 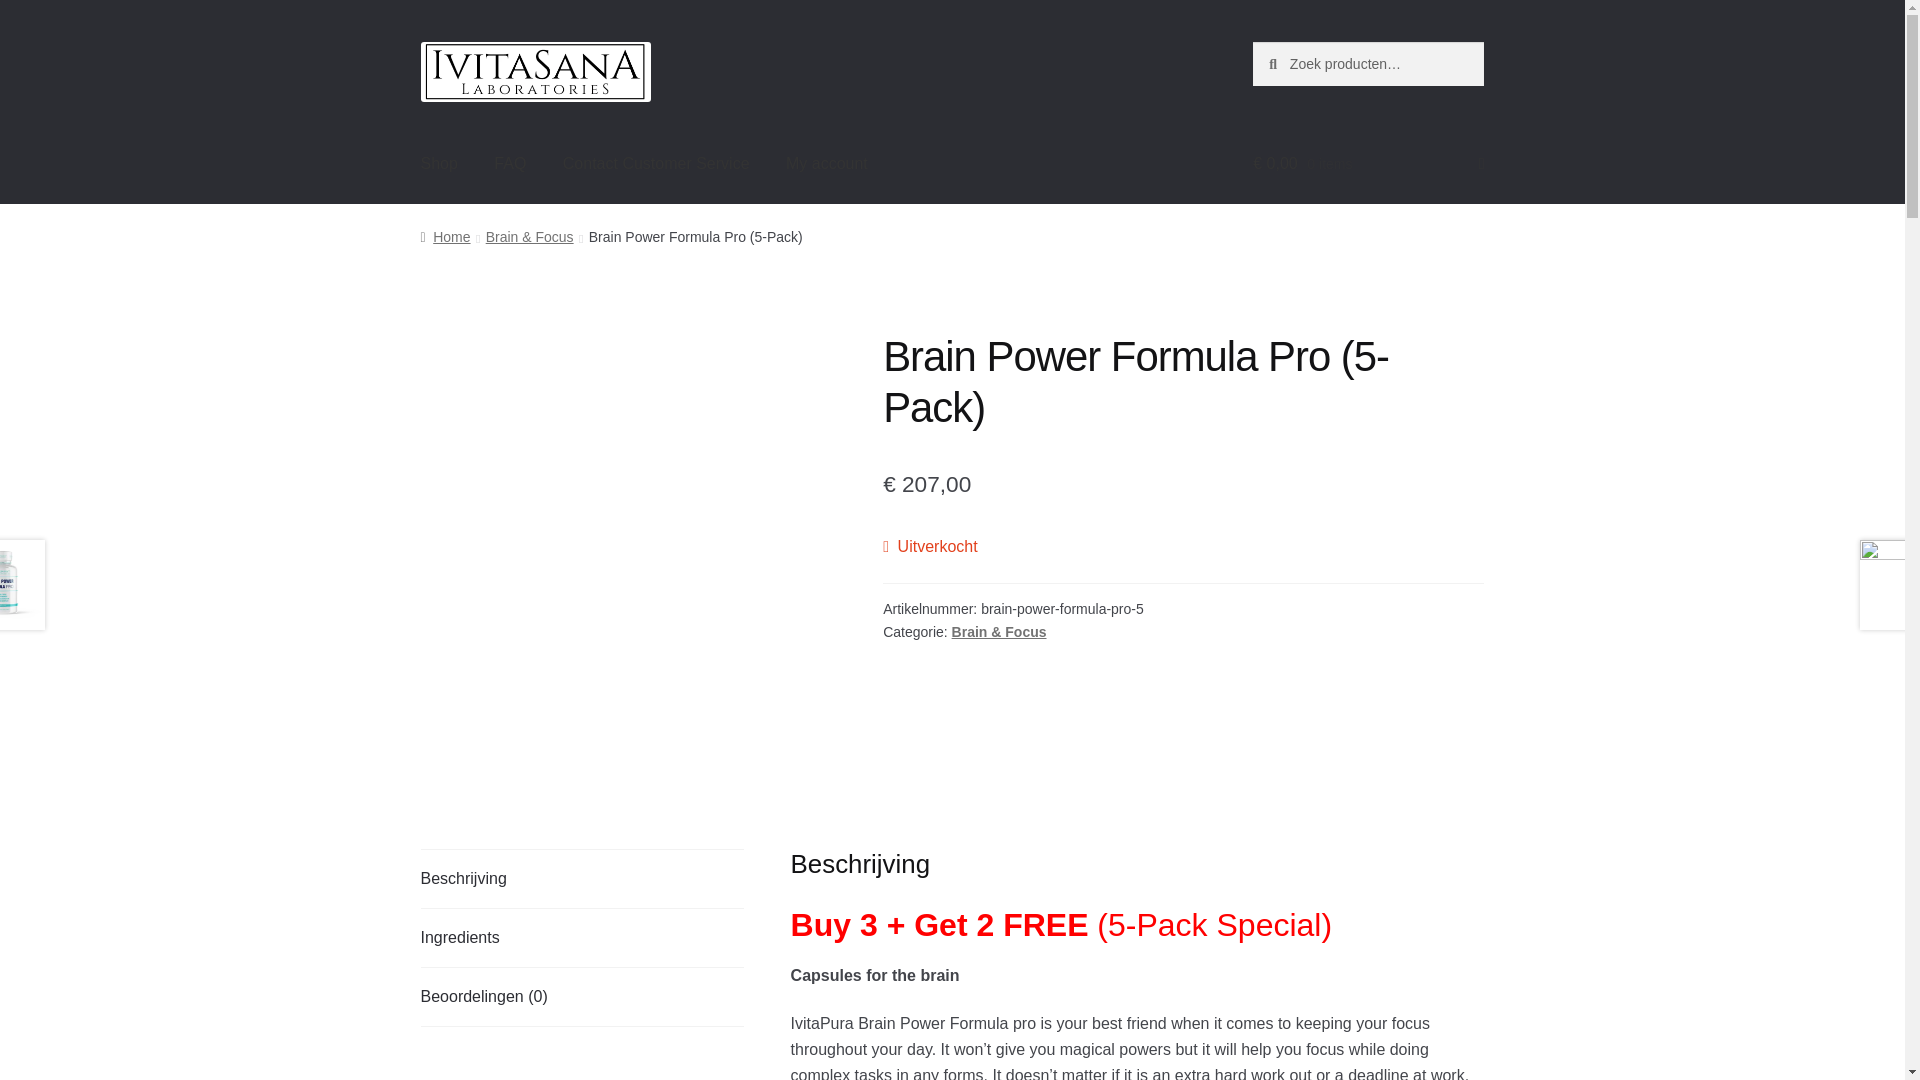 What do you see at coordinates (582, 938) in the screenshot?
I see `Ingredients` at bounding box center [582, 938].